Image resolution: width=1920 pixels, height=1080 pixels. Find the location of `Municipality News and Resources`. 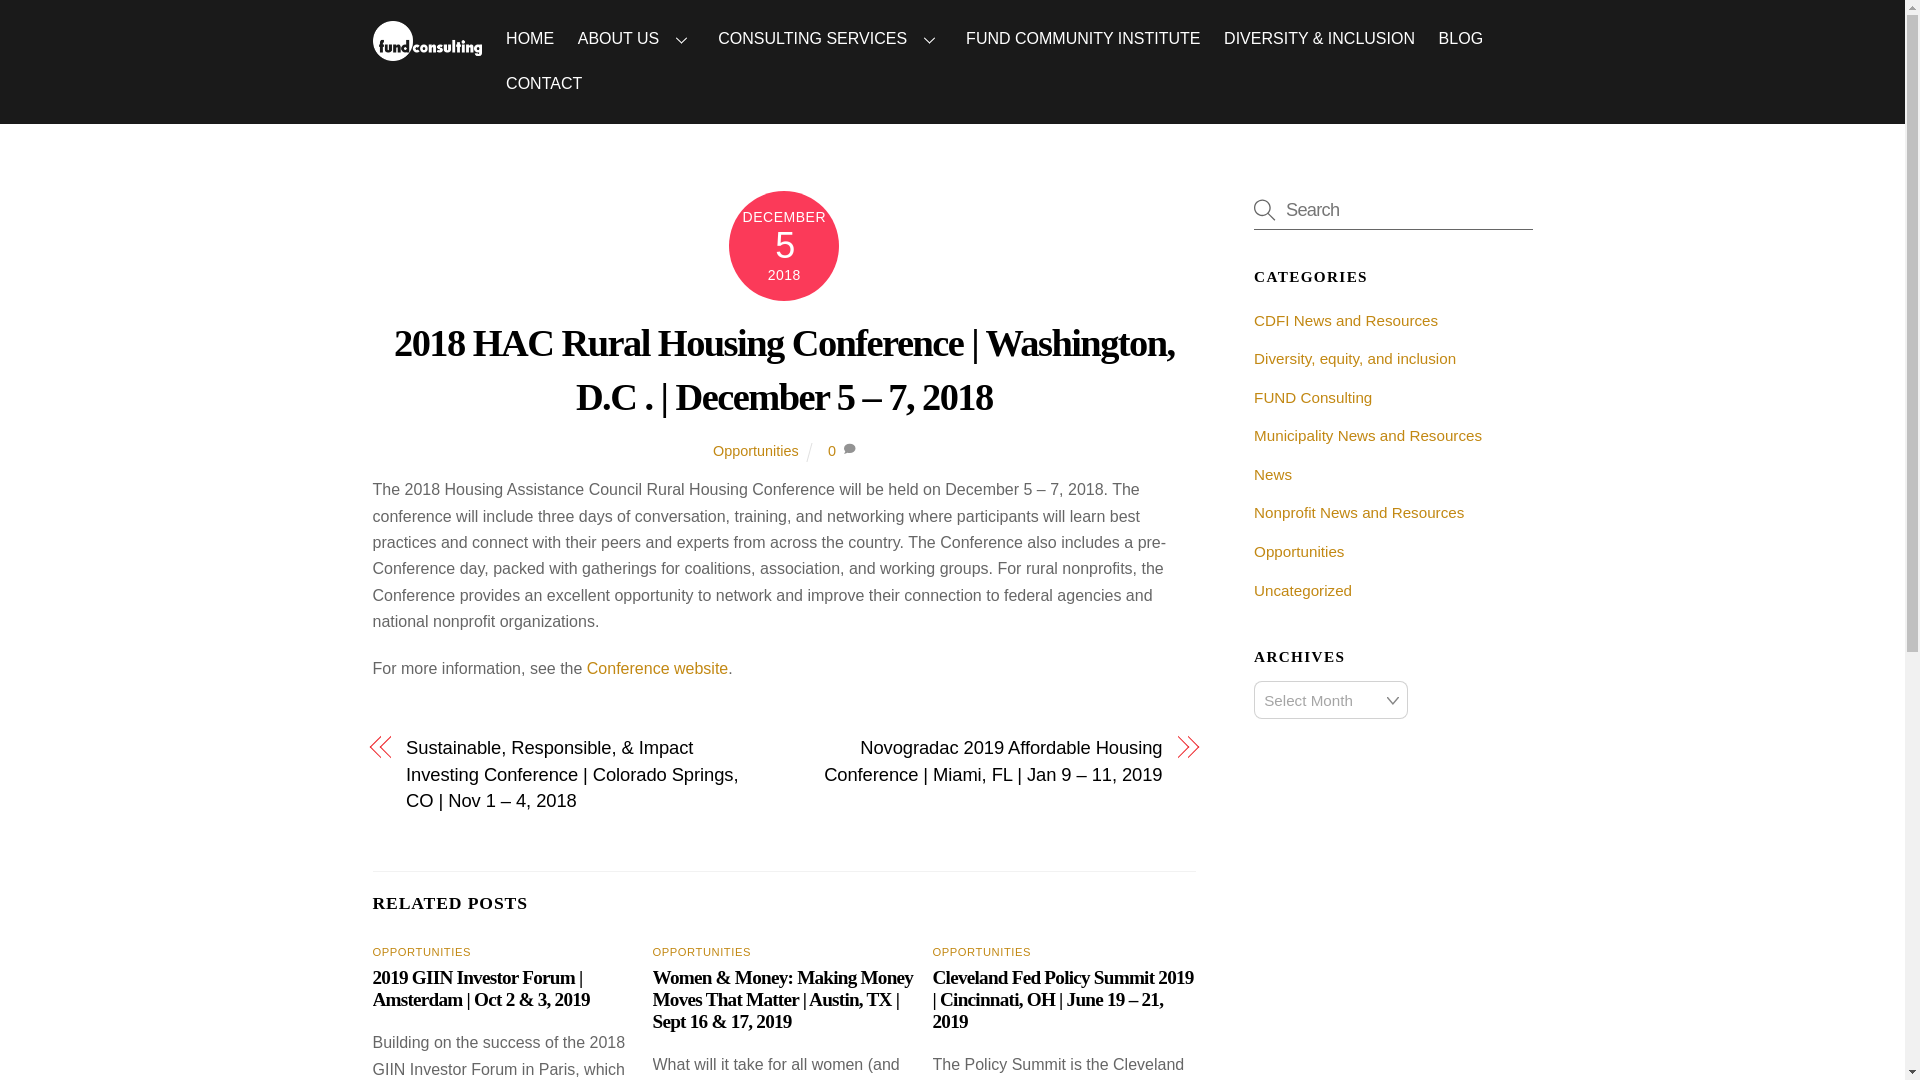

Municipality News and Resources is located at coordinates (1368, 434).